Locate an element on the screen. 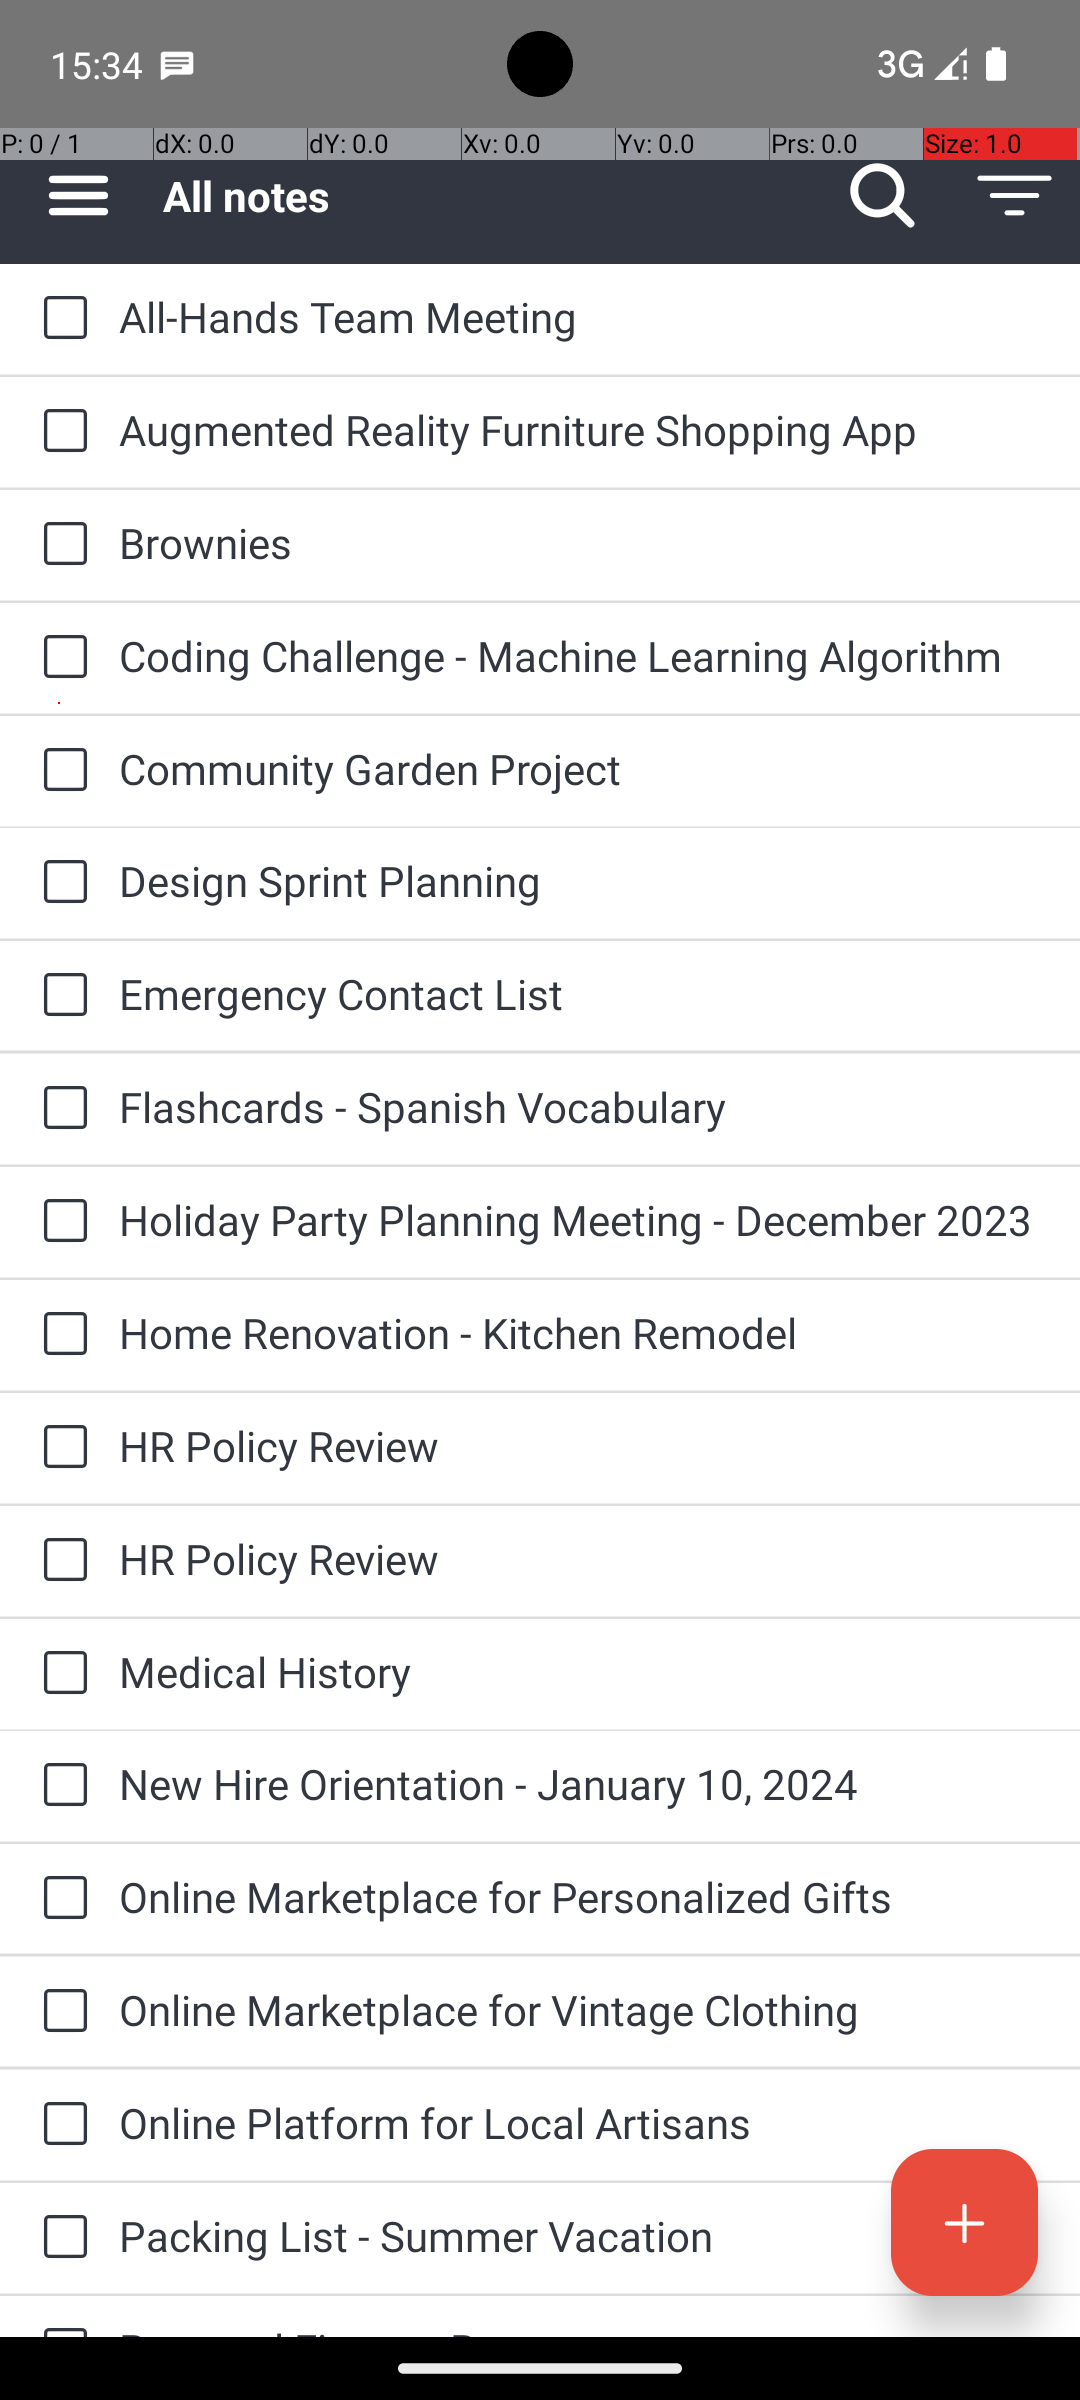 This screenshot has width=1080, height=2400. to-do: Design Sprint Planning is located at coordinates (60, 882).